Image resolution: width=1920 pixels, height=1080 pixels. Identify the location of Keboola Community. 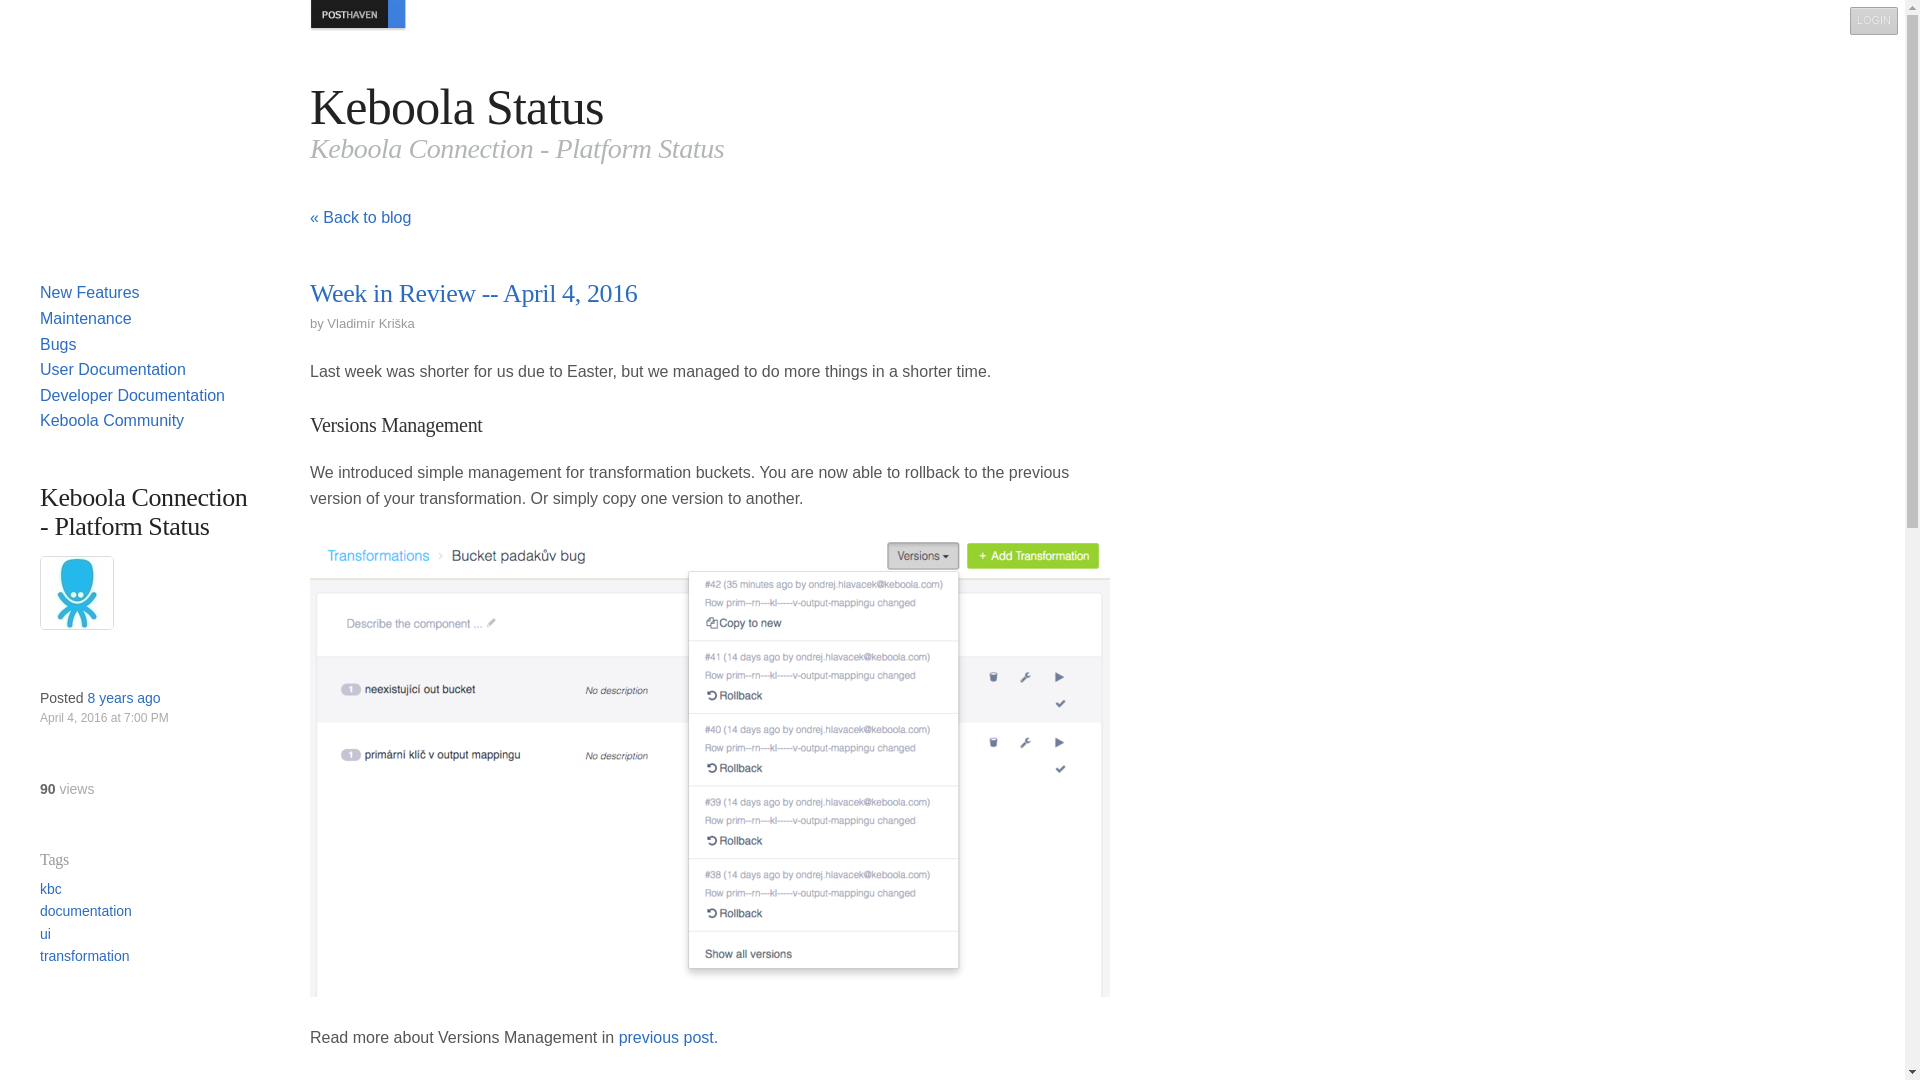
(112, 420).